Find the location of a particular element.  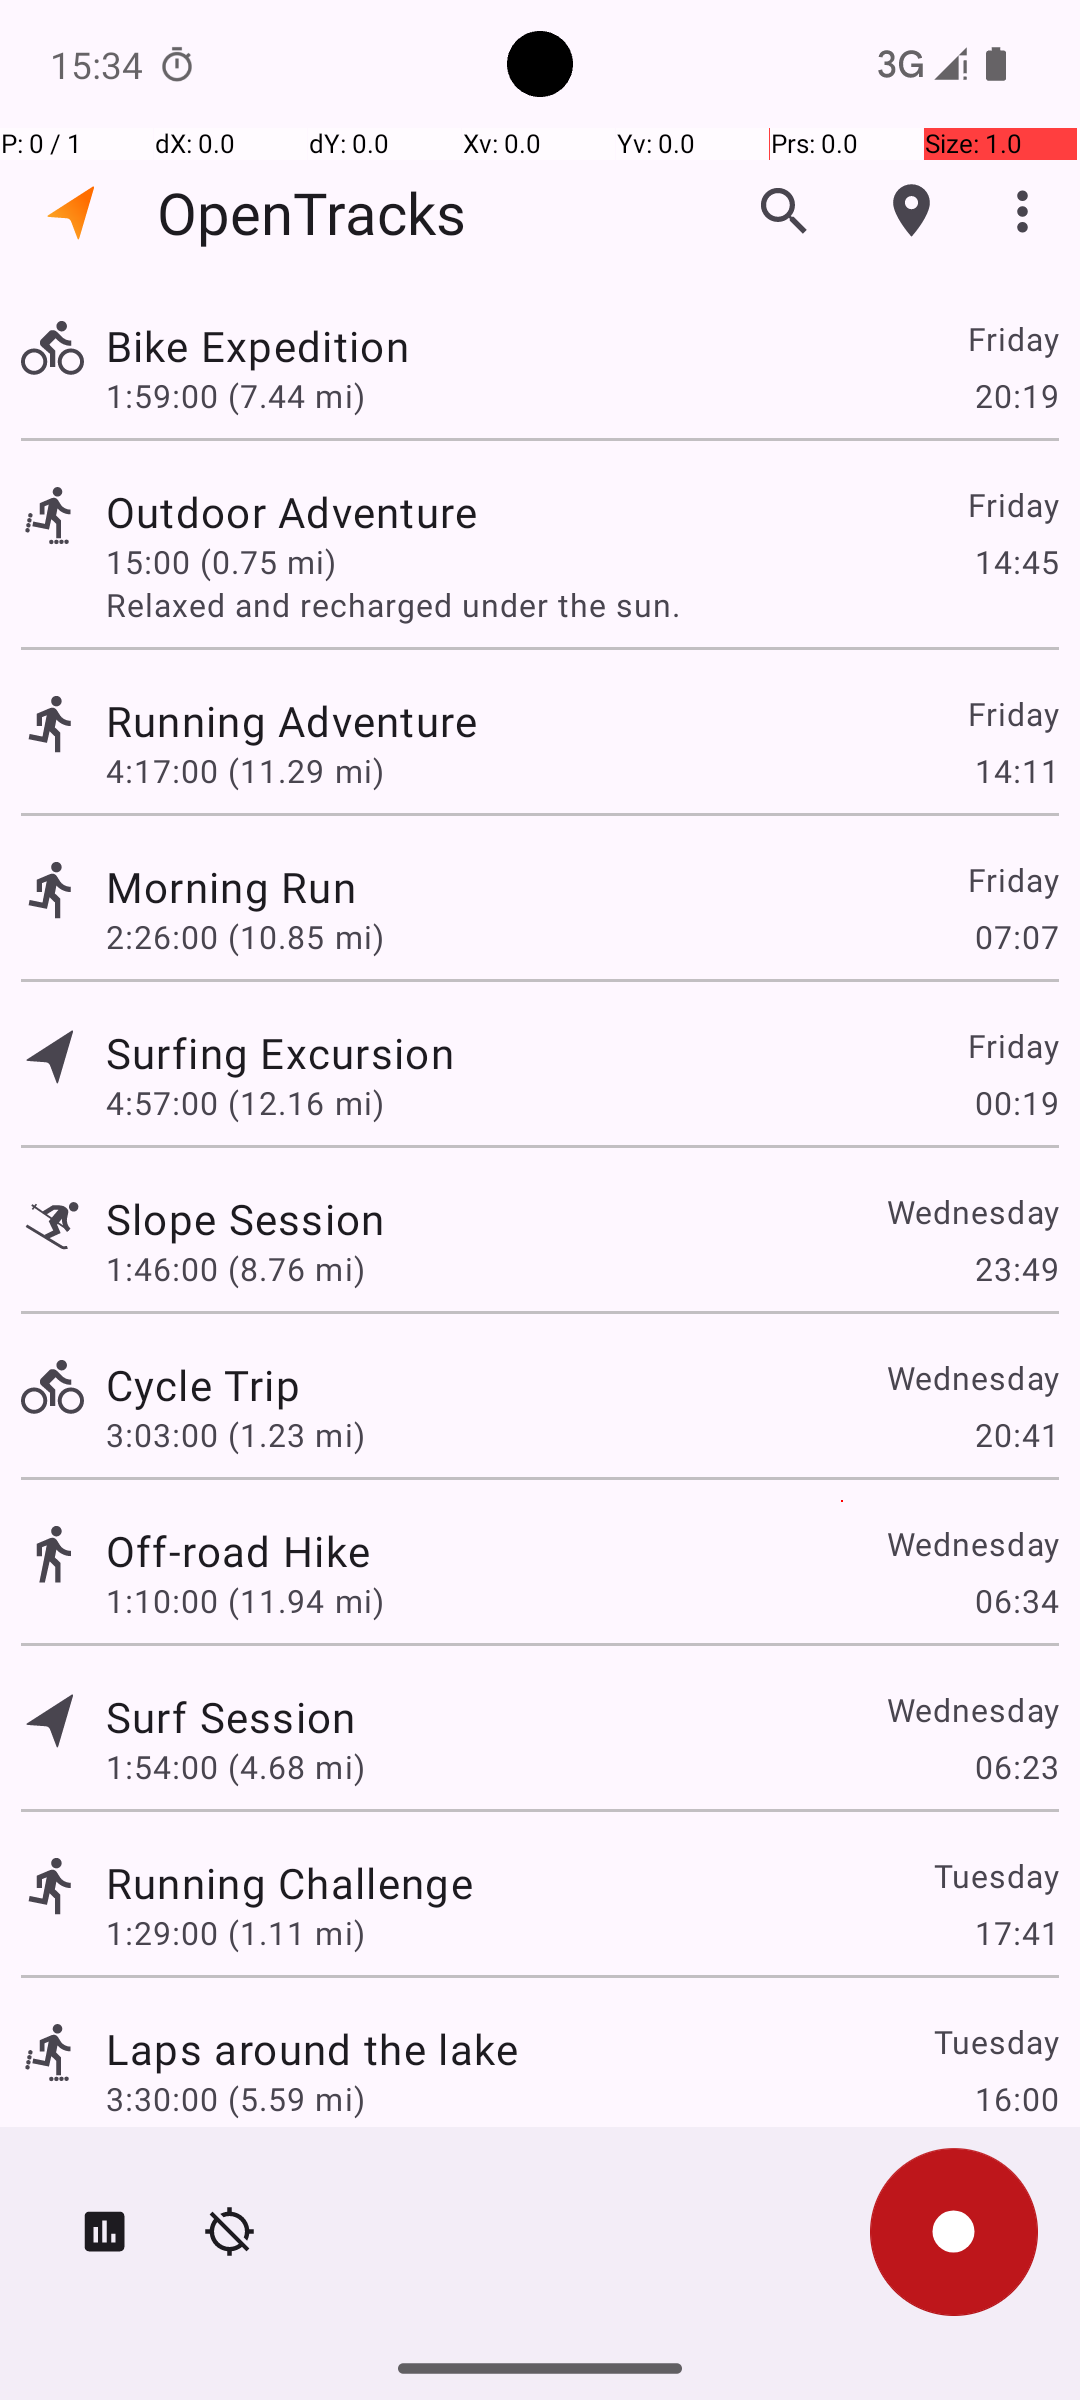

3:30:00 (5.59 mi) is located at coordinates (236, 2098).